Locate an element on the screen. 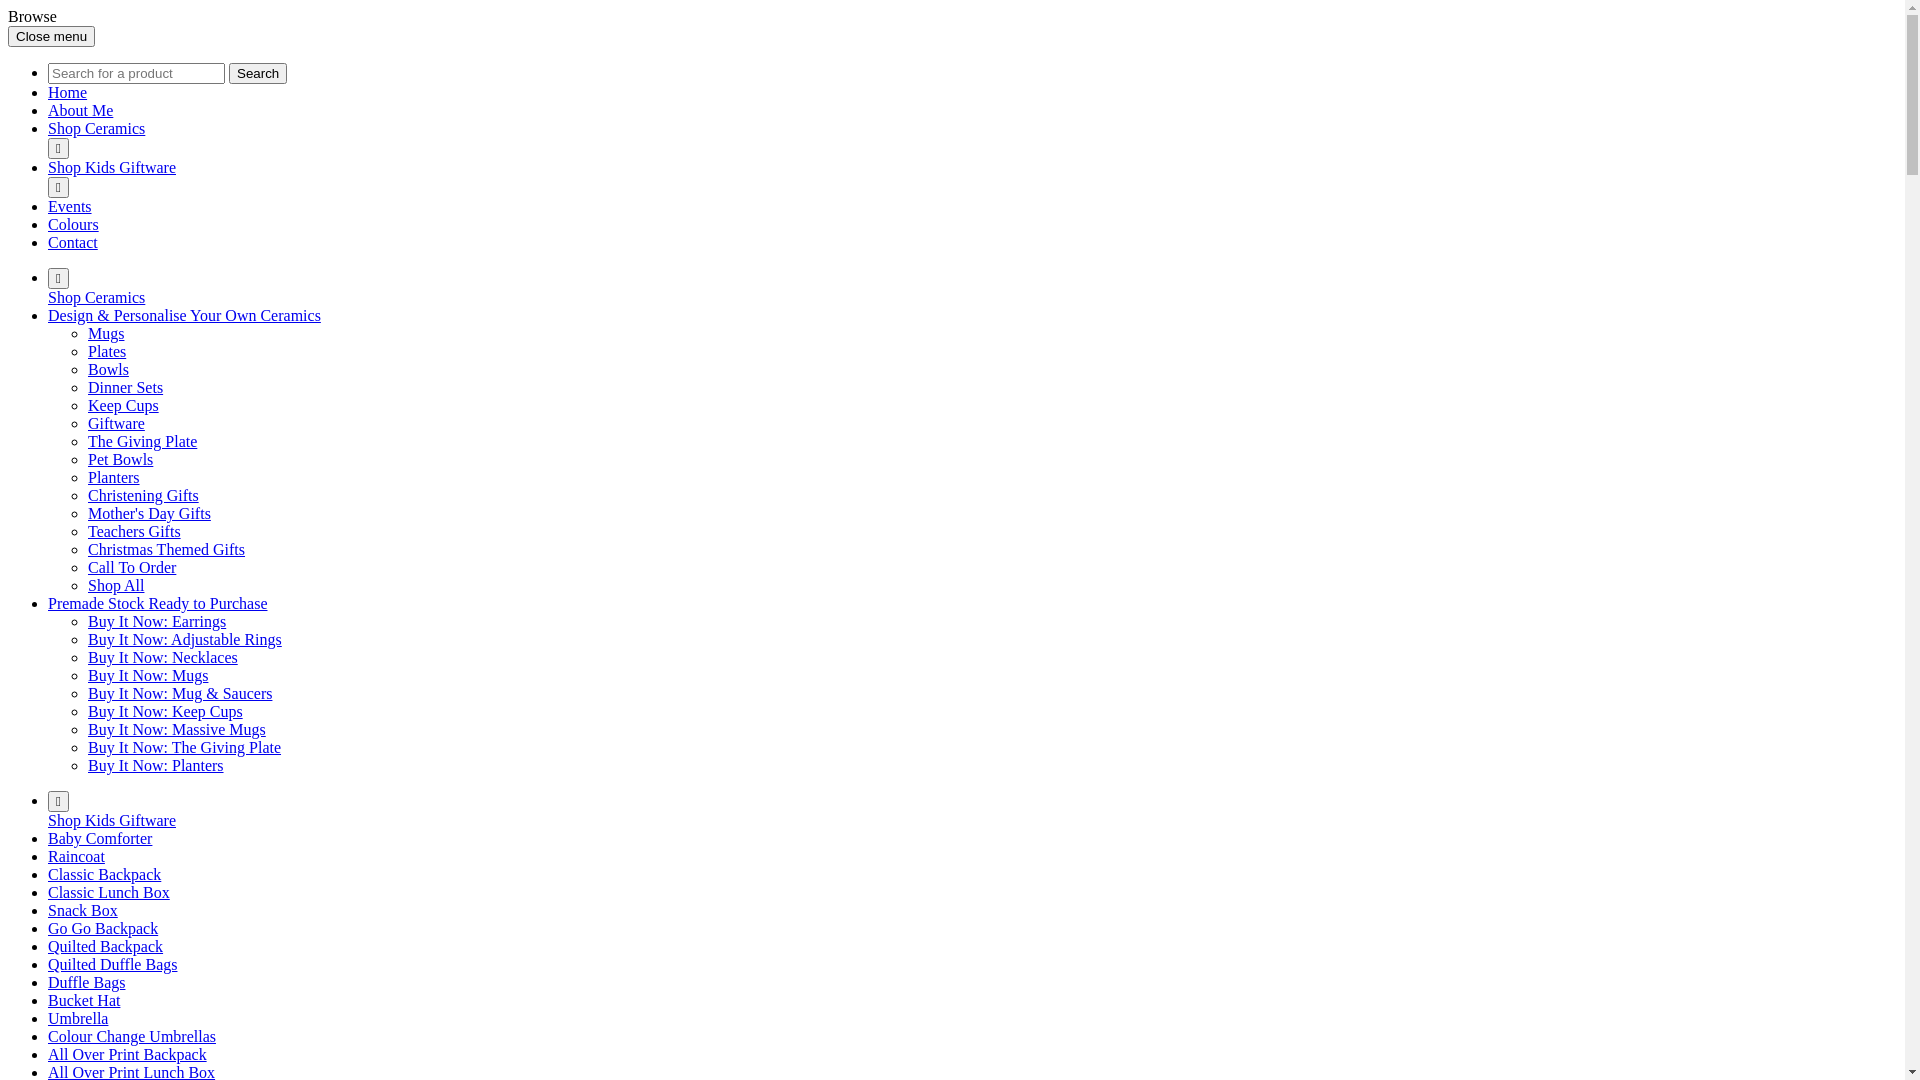 This screenshot has height=1080, width=1920. Bowls is located at coordinates (108, 370).